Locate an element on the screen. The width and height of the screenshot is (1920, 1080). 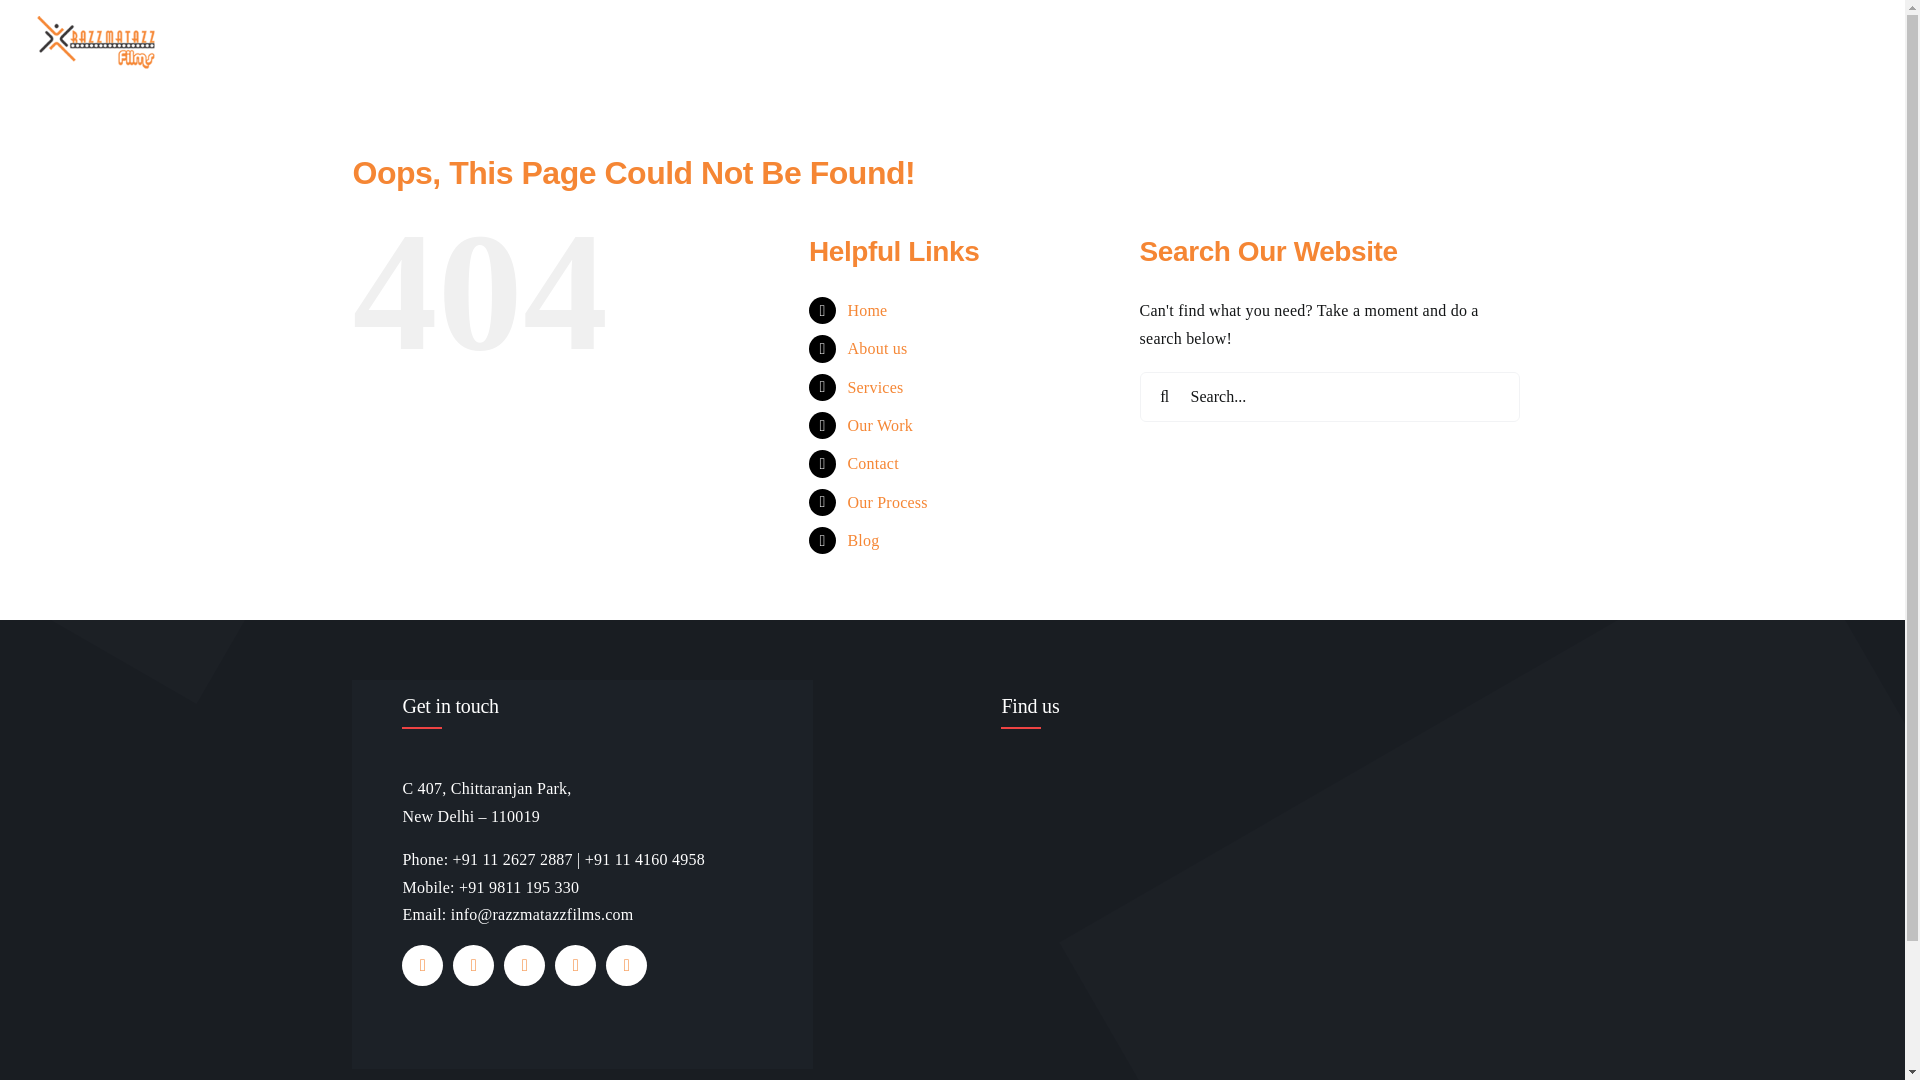
Facebook is located at coordinates (422, 966).